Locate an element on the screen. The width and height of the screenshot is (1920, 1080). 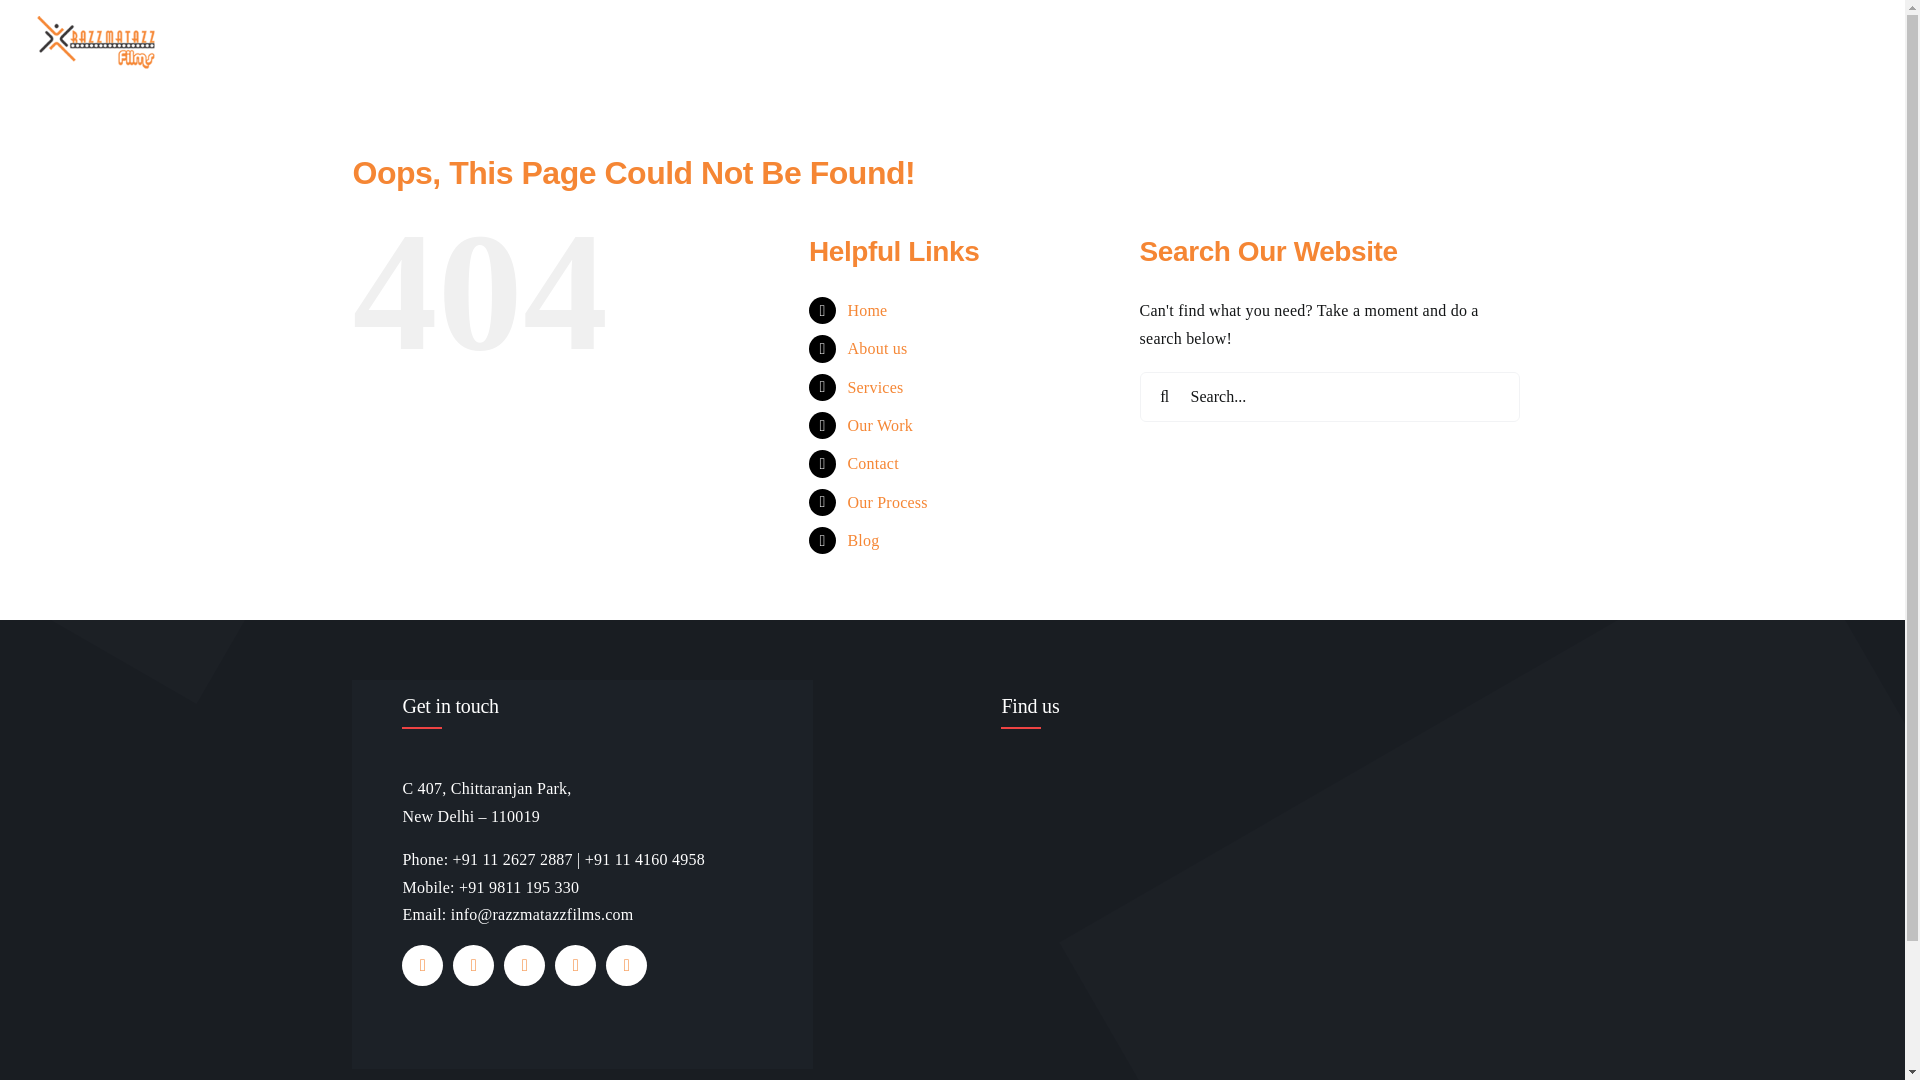
Facebook is located at coordinates (422, 966).